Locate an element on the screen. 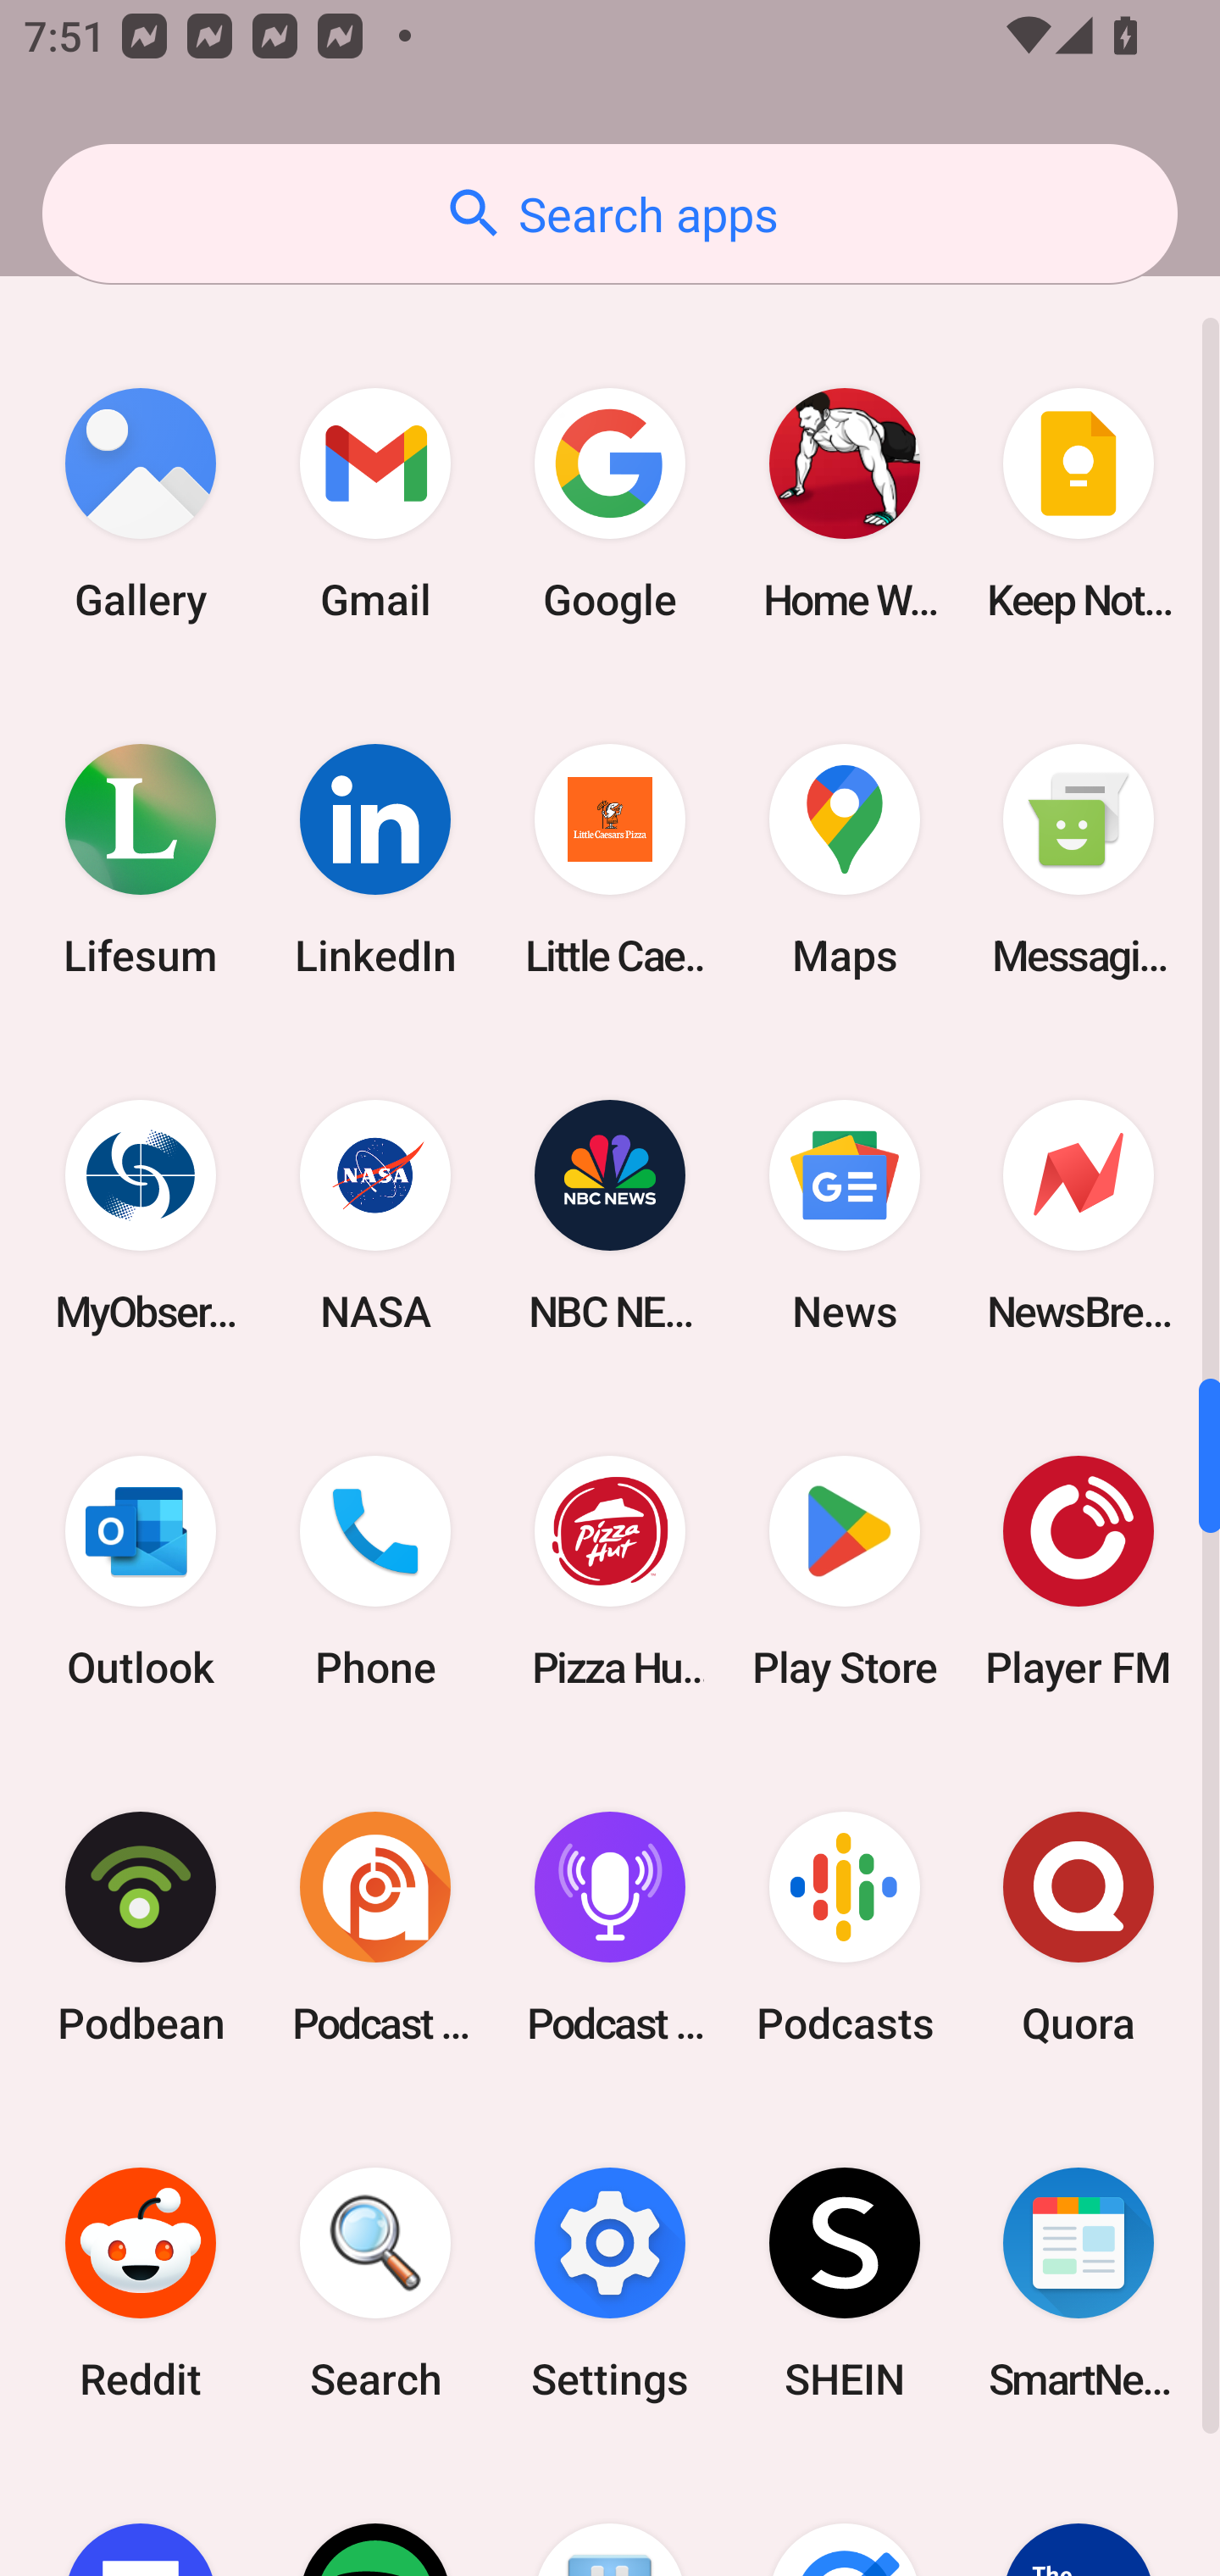  SmartNews is located at coordinates (1079, 2283).